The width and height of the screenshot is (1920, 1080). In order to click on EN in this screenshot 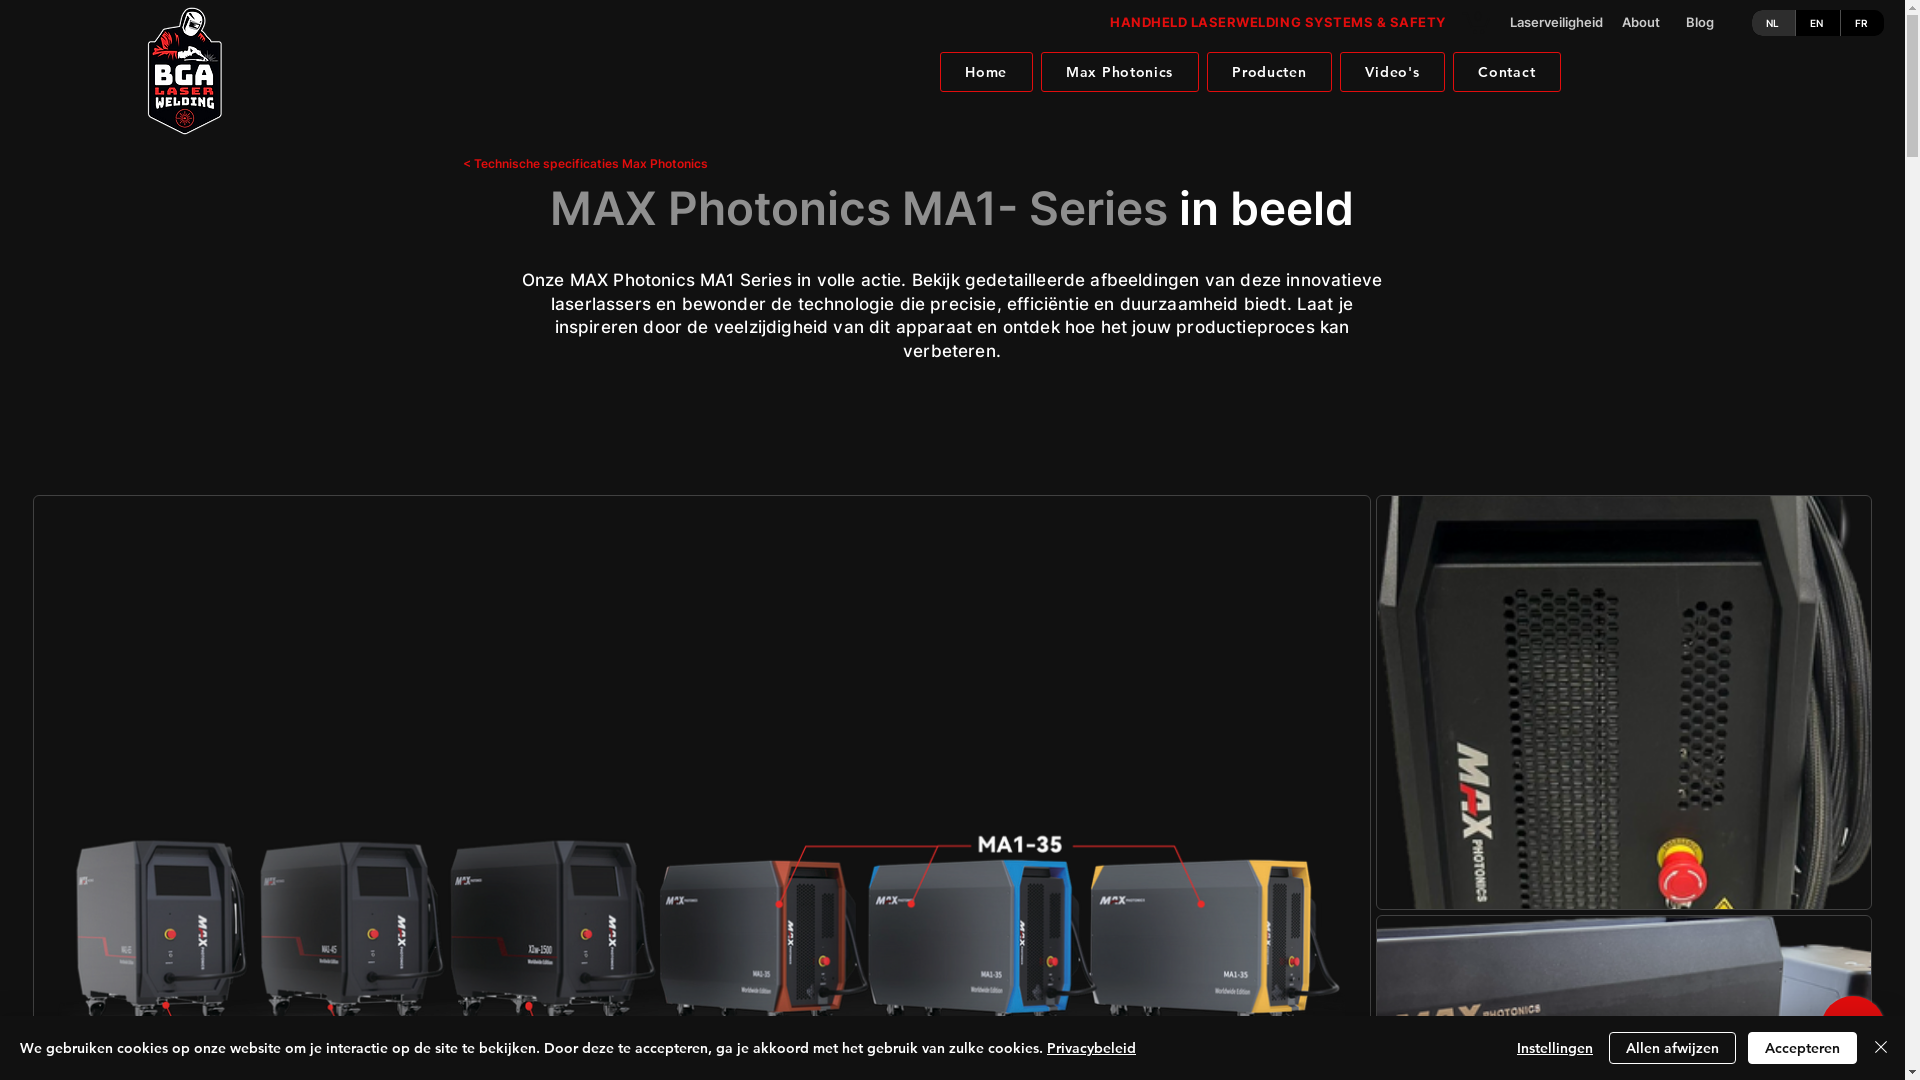, I will do `click(1817, 23)`.